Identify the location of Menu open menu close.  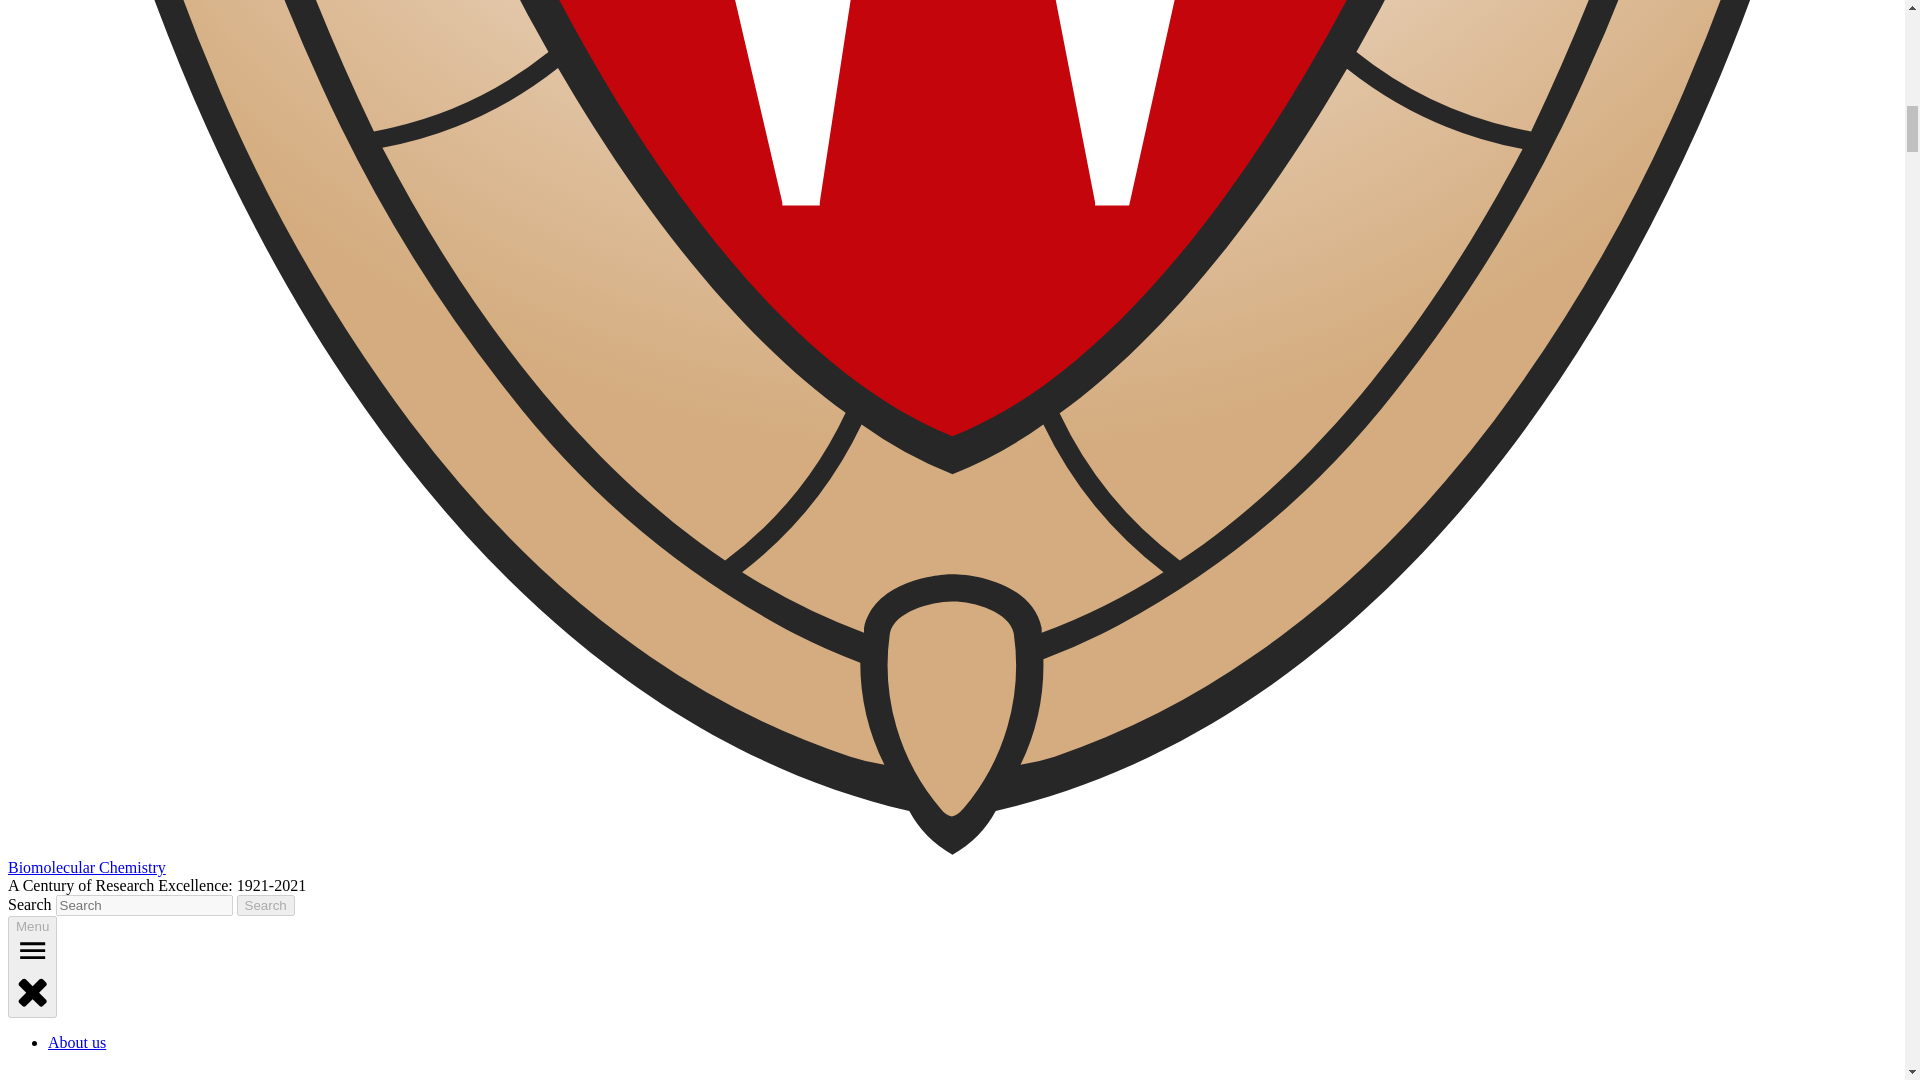
(32, 967).